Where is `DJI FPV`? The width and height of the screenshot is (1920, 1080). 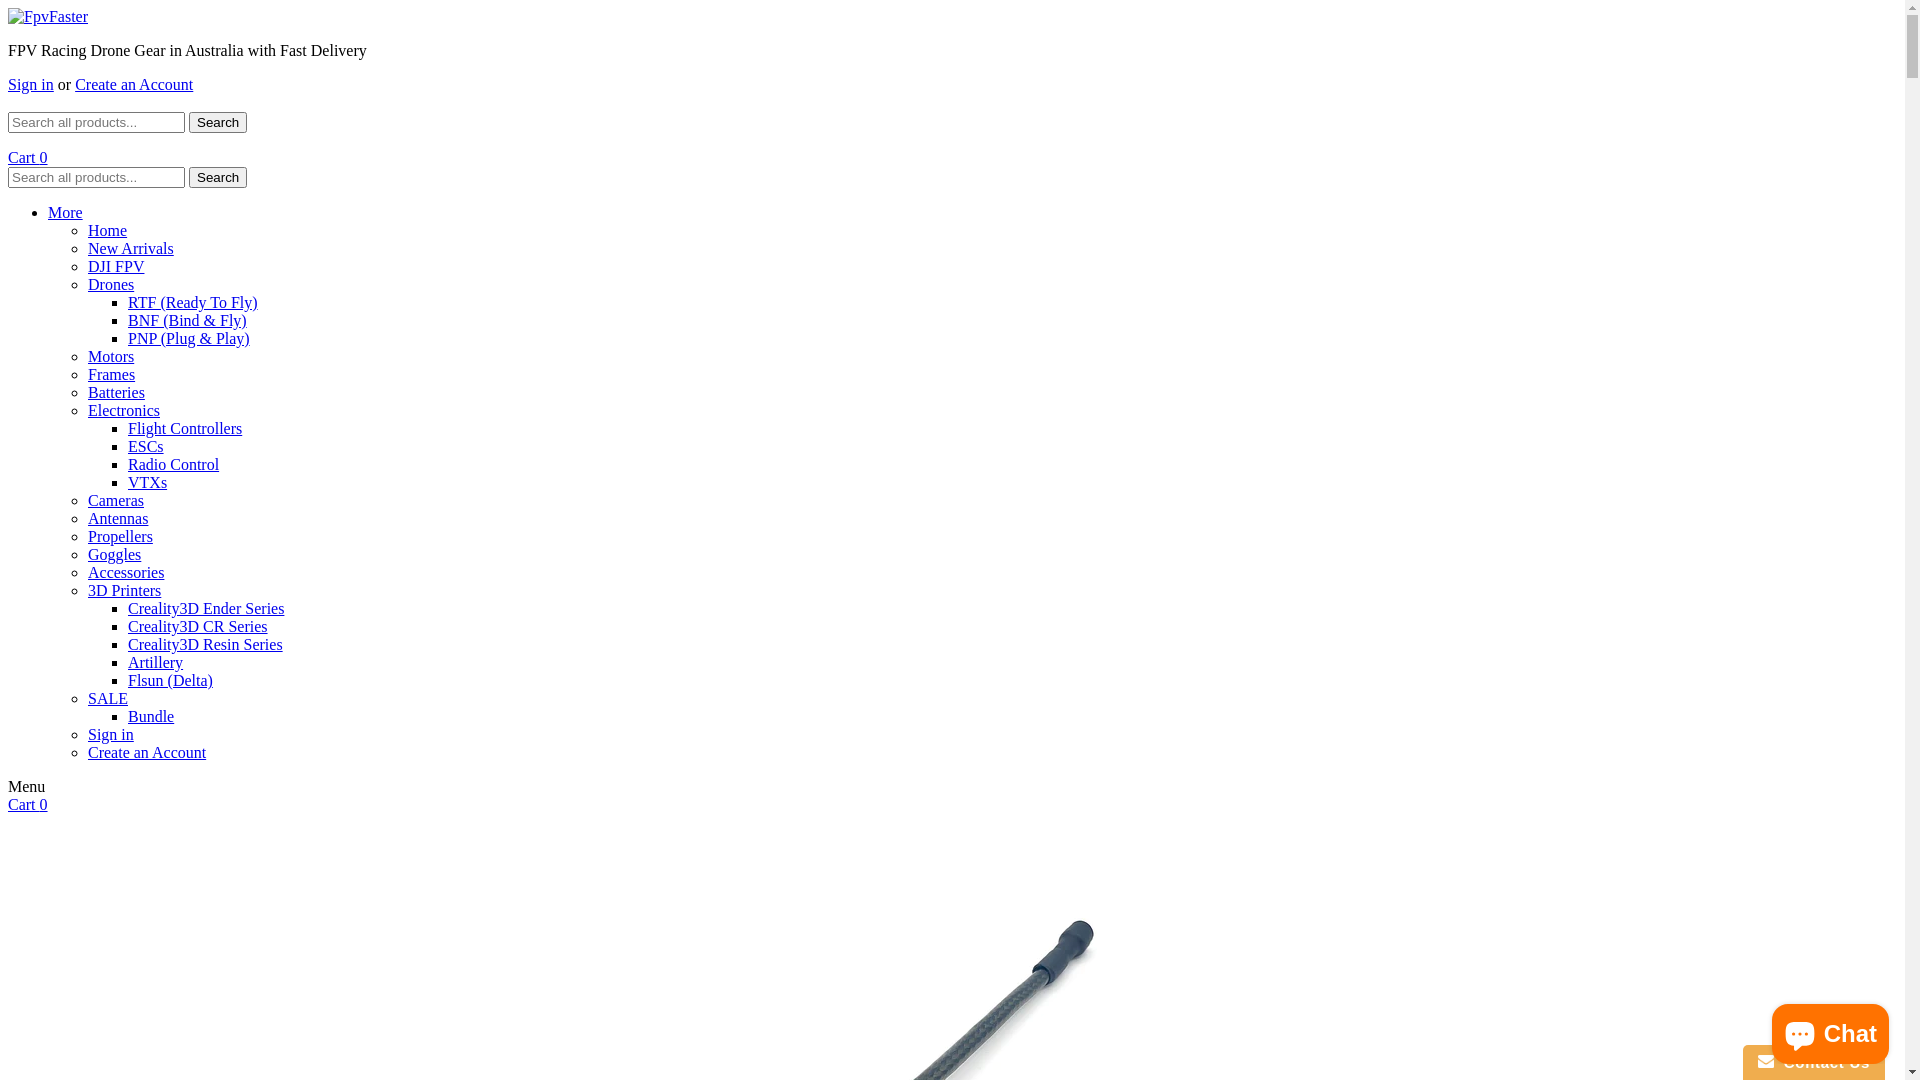 DJI FPV is located at coordinates (116, 266).